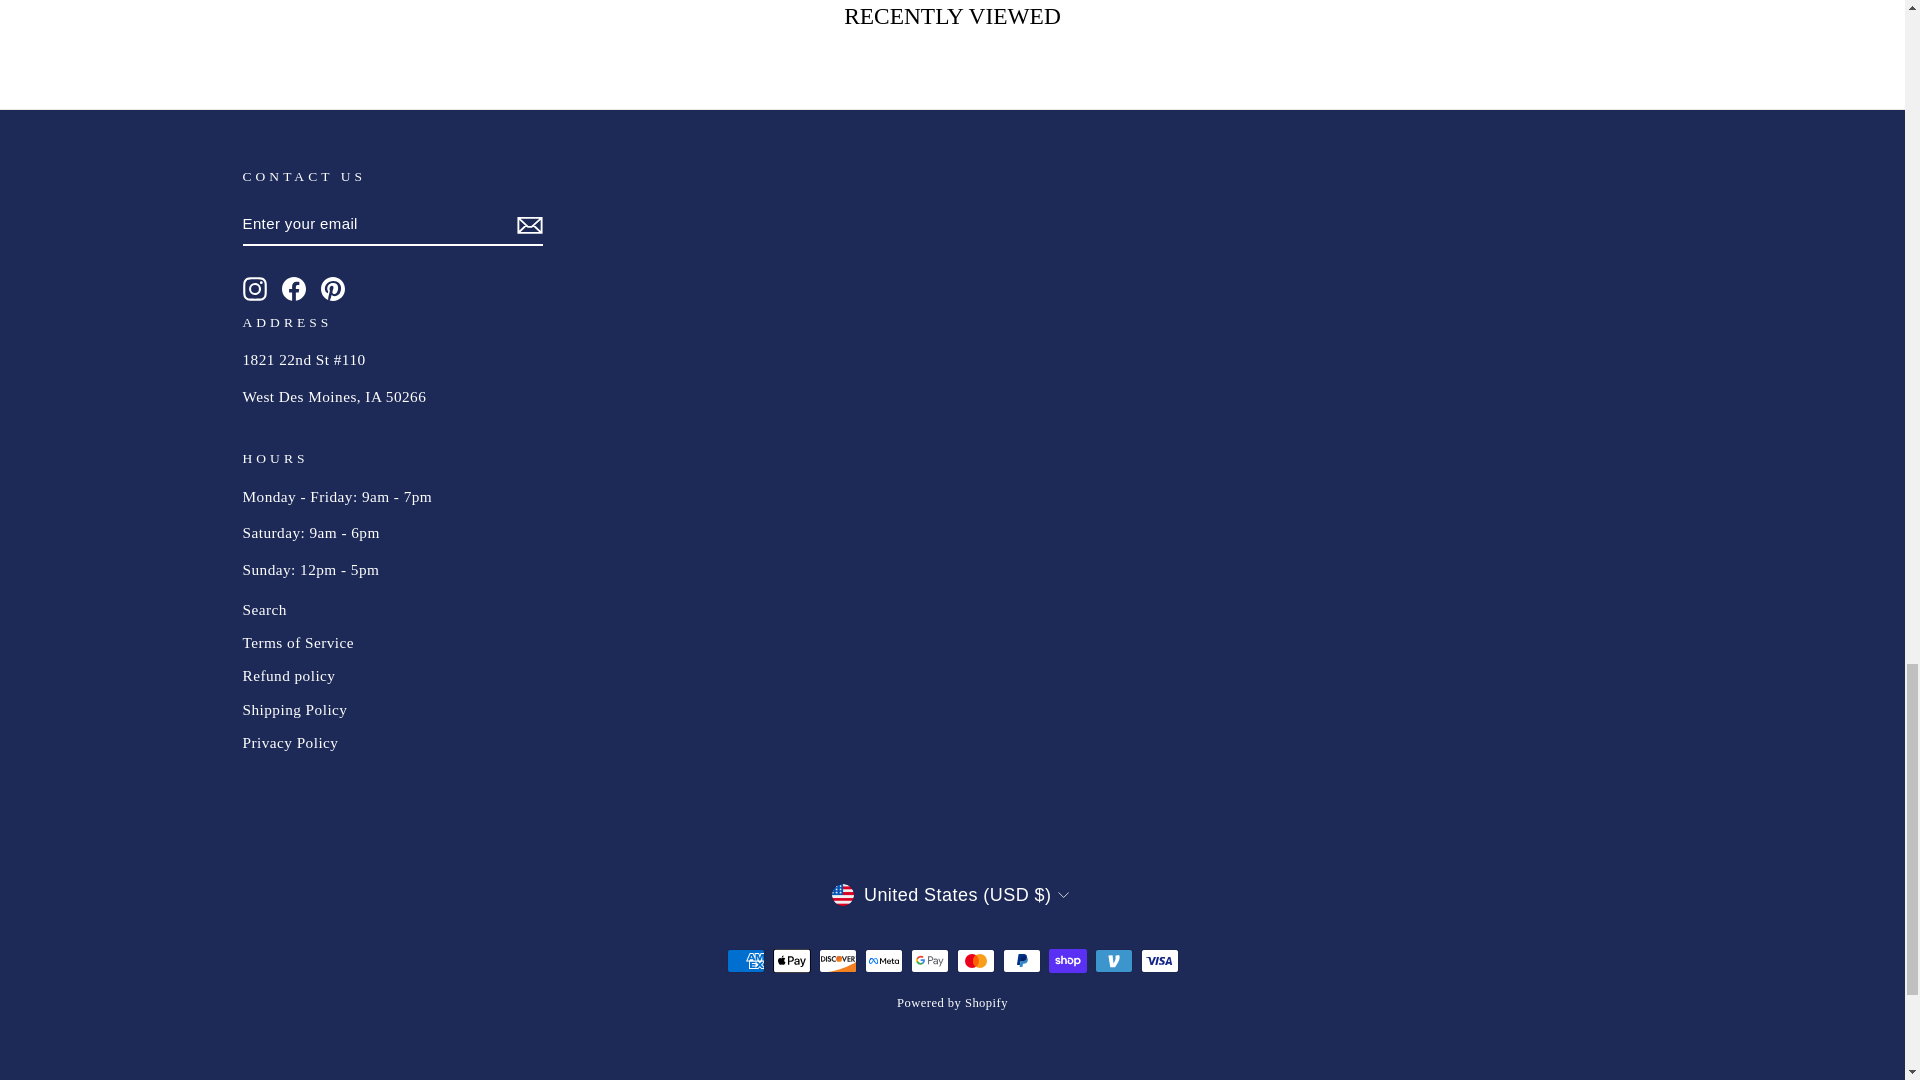 Image resolution: width=1920 pixels, height=1080 pixels. What do you see at coordinates (332, 288) in the screenshot?
I see `Brown's Shoe Fit WDM on Pinterest` at bounding box center [332, 288].